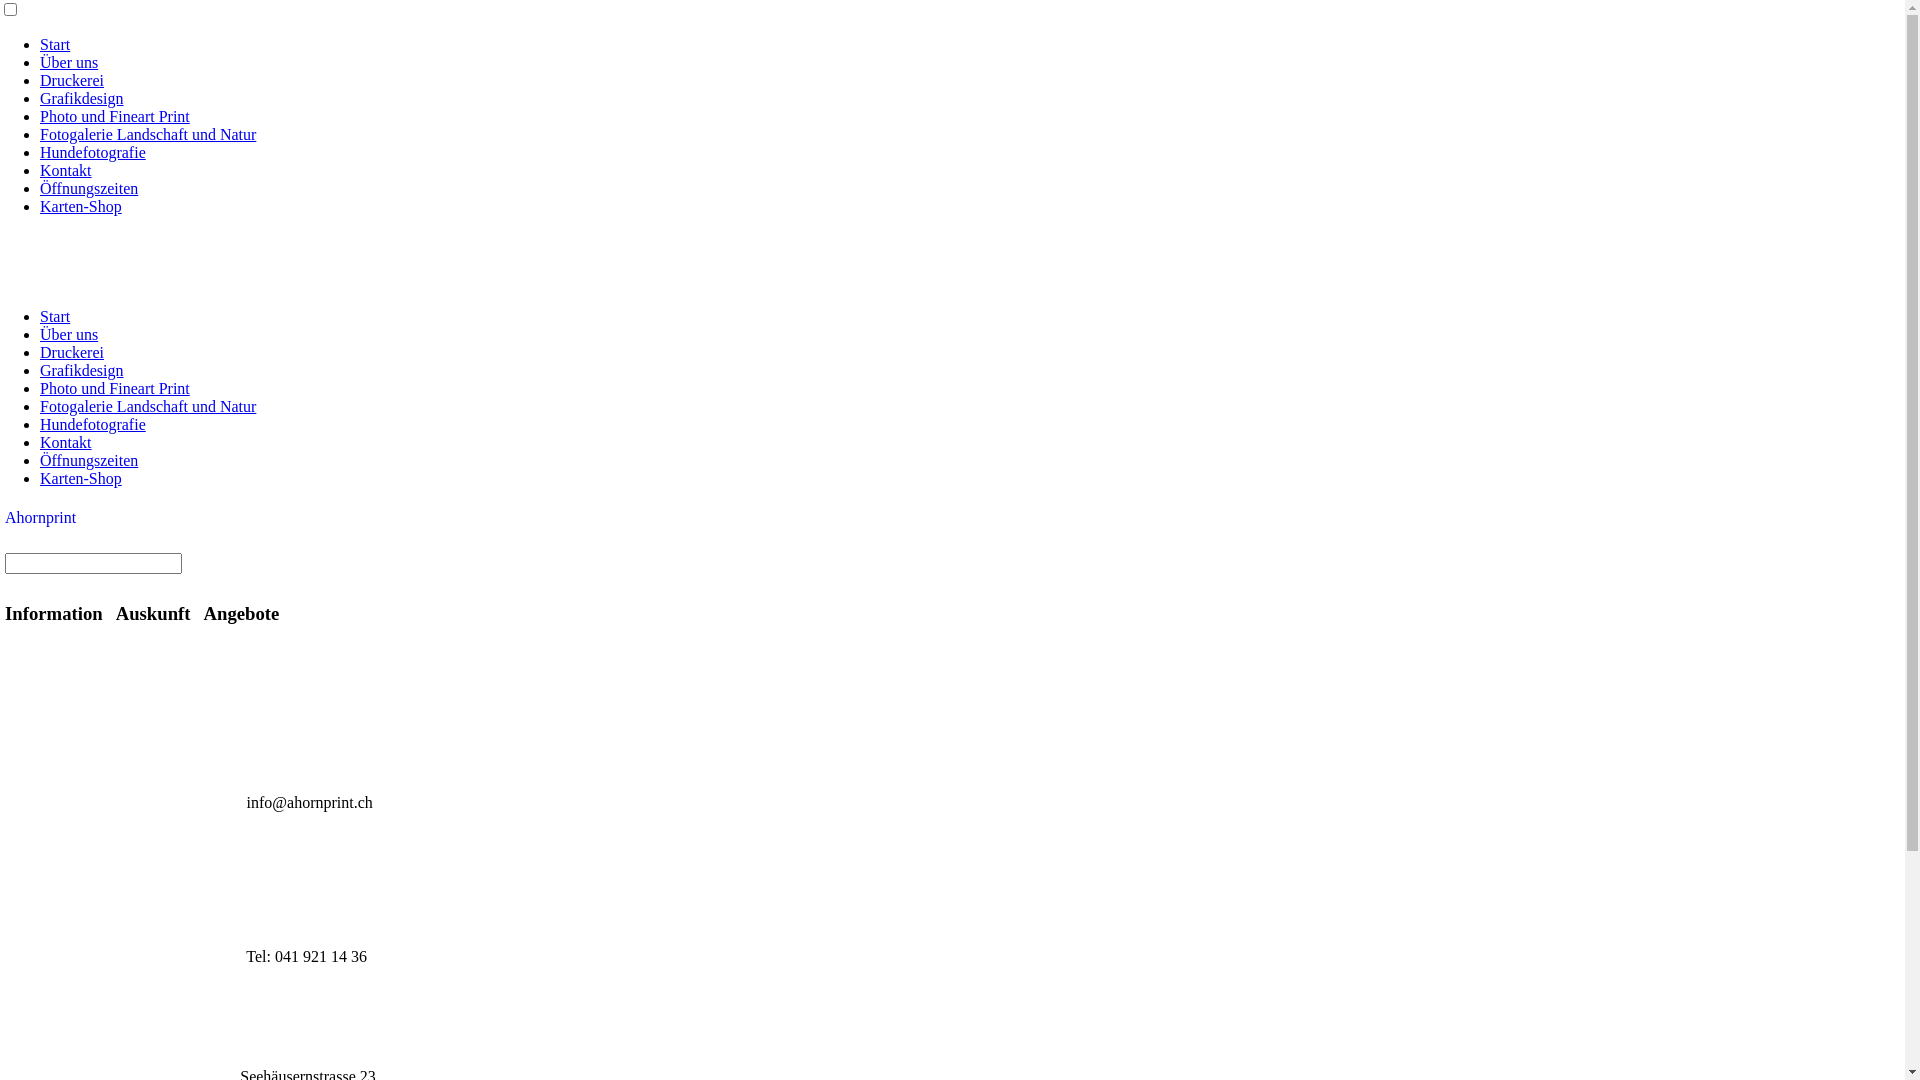 The image size is (1920, 1080). I want to click on Grafikdesign, so click(82, 98).